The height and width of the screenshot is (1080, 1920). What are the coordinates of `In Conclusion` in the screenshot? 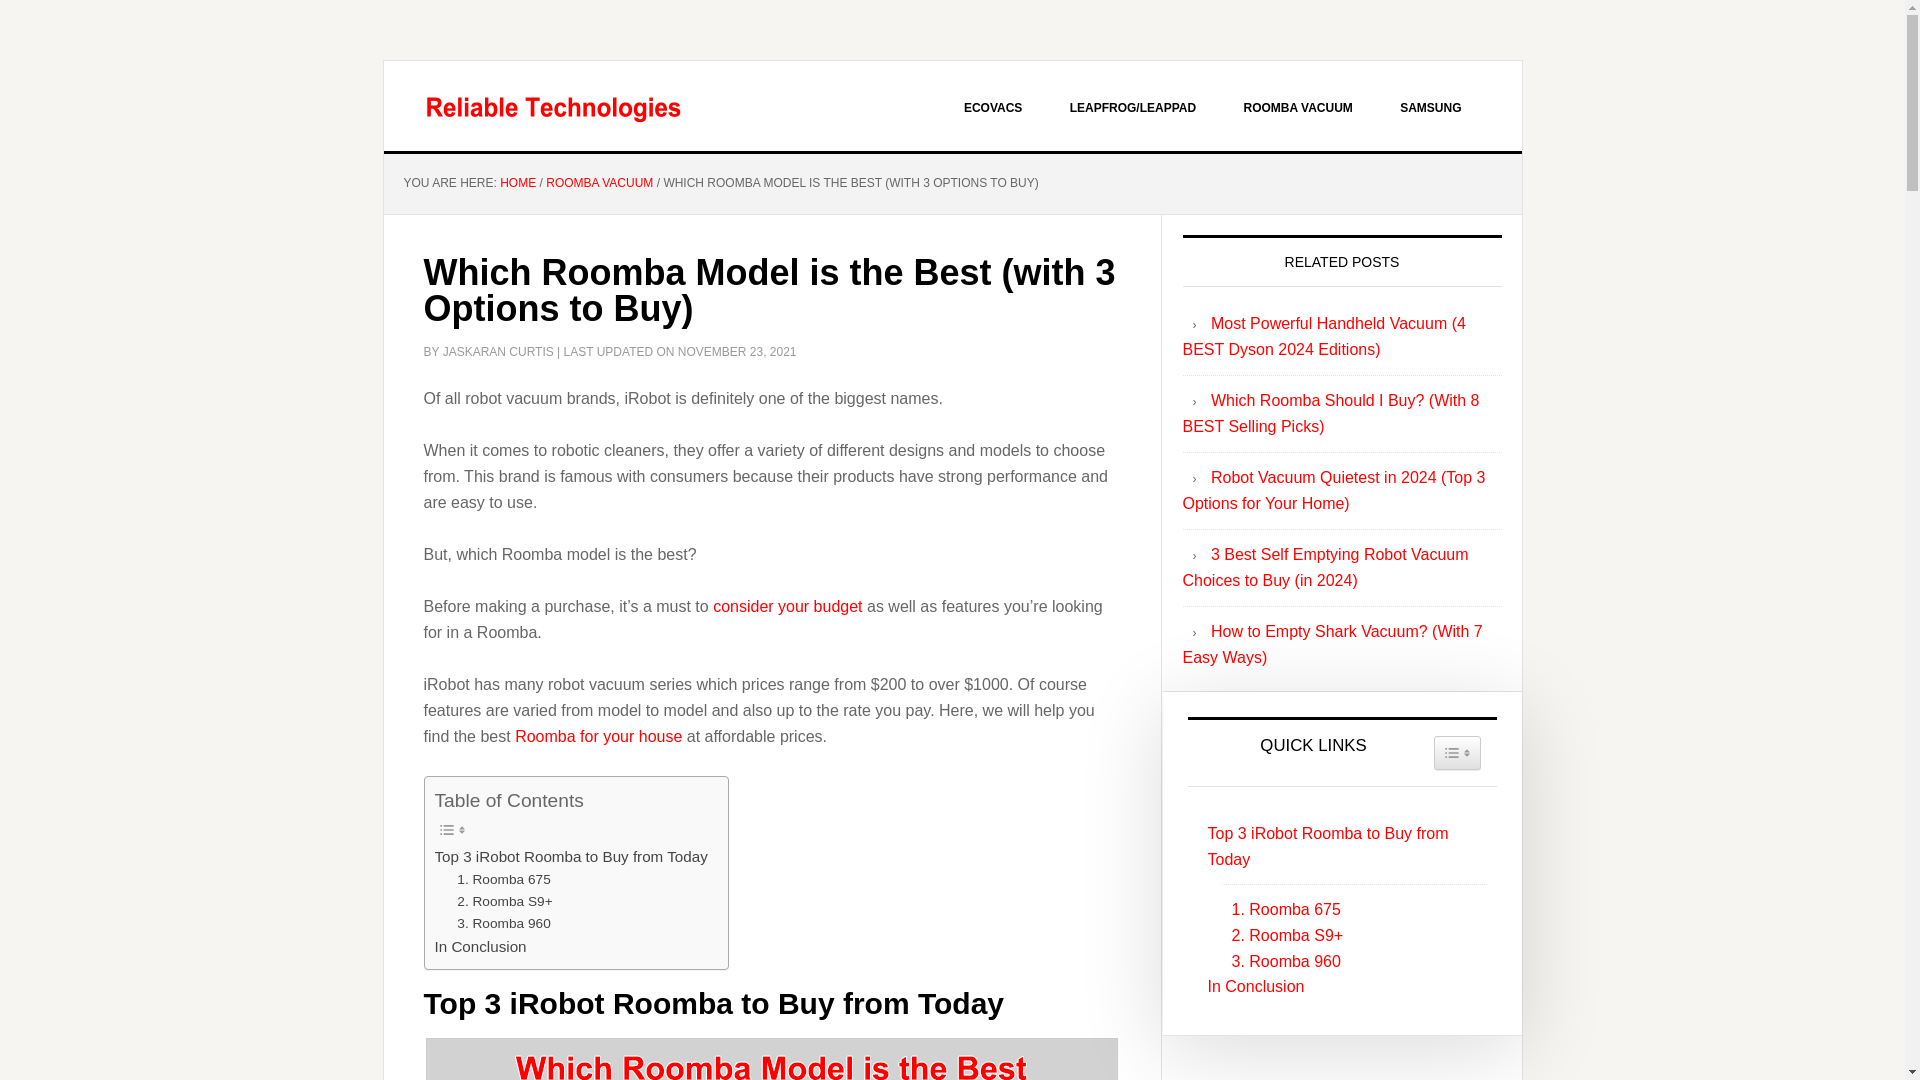 It's located at (1252, 987).